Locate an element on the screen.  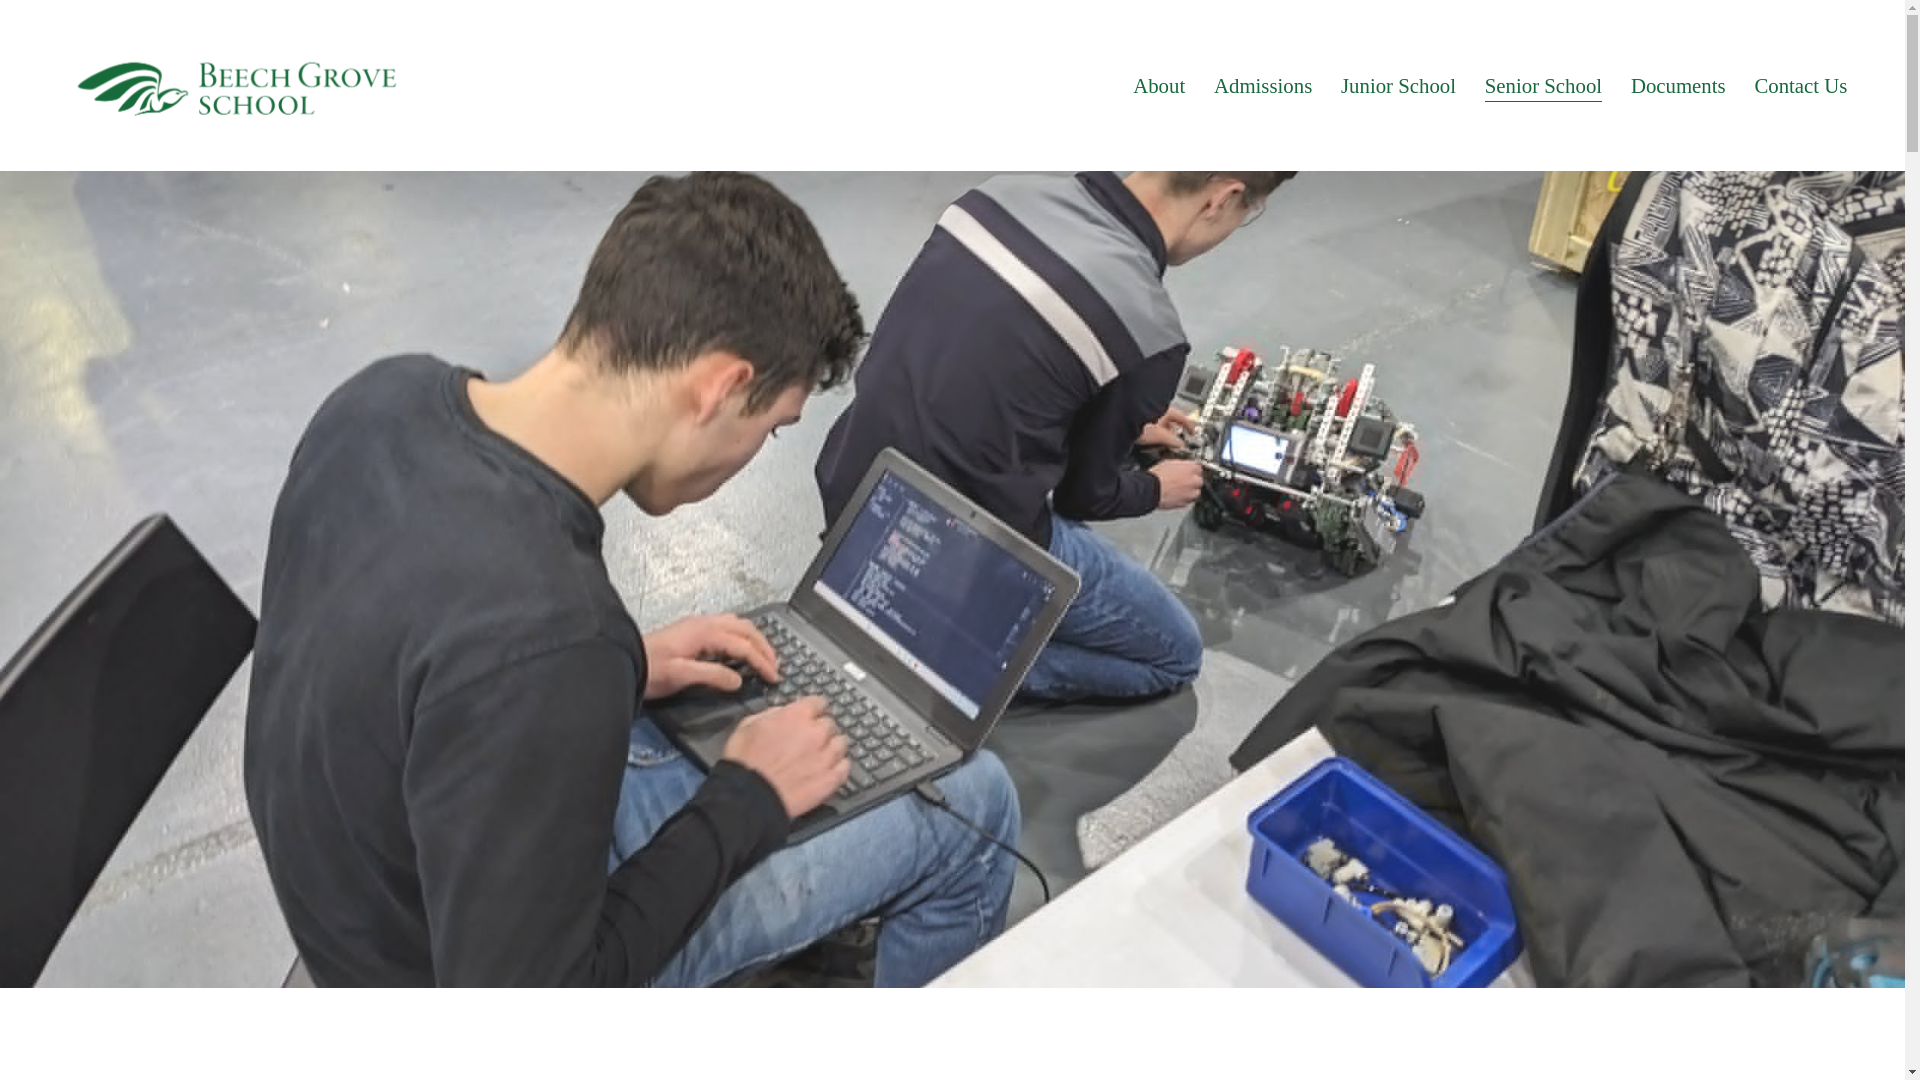
Junior School is located at coordinates (1398, 84).